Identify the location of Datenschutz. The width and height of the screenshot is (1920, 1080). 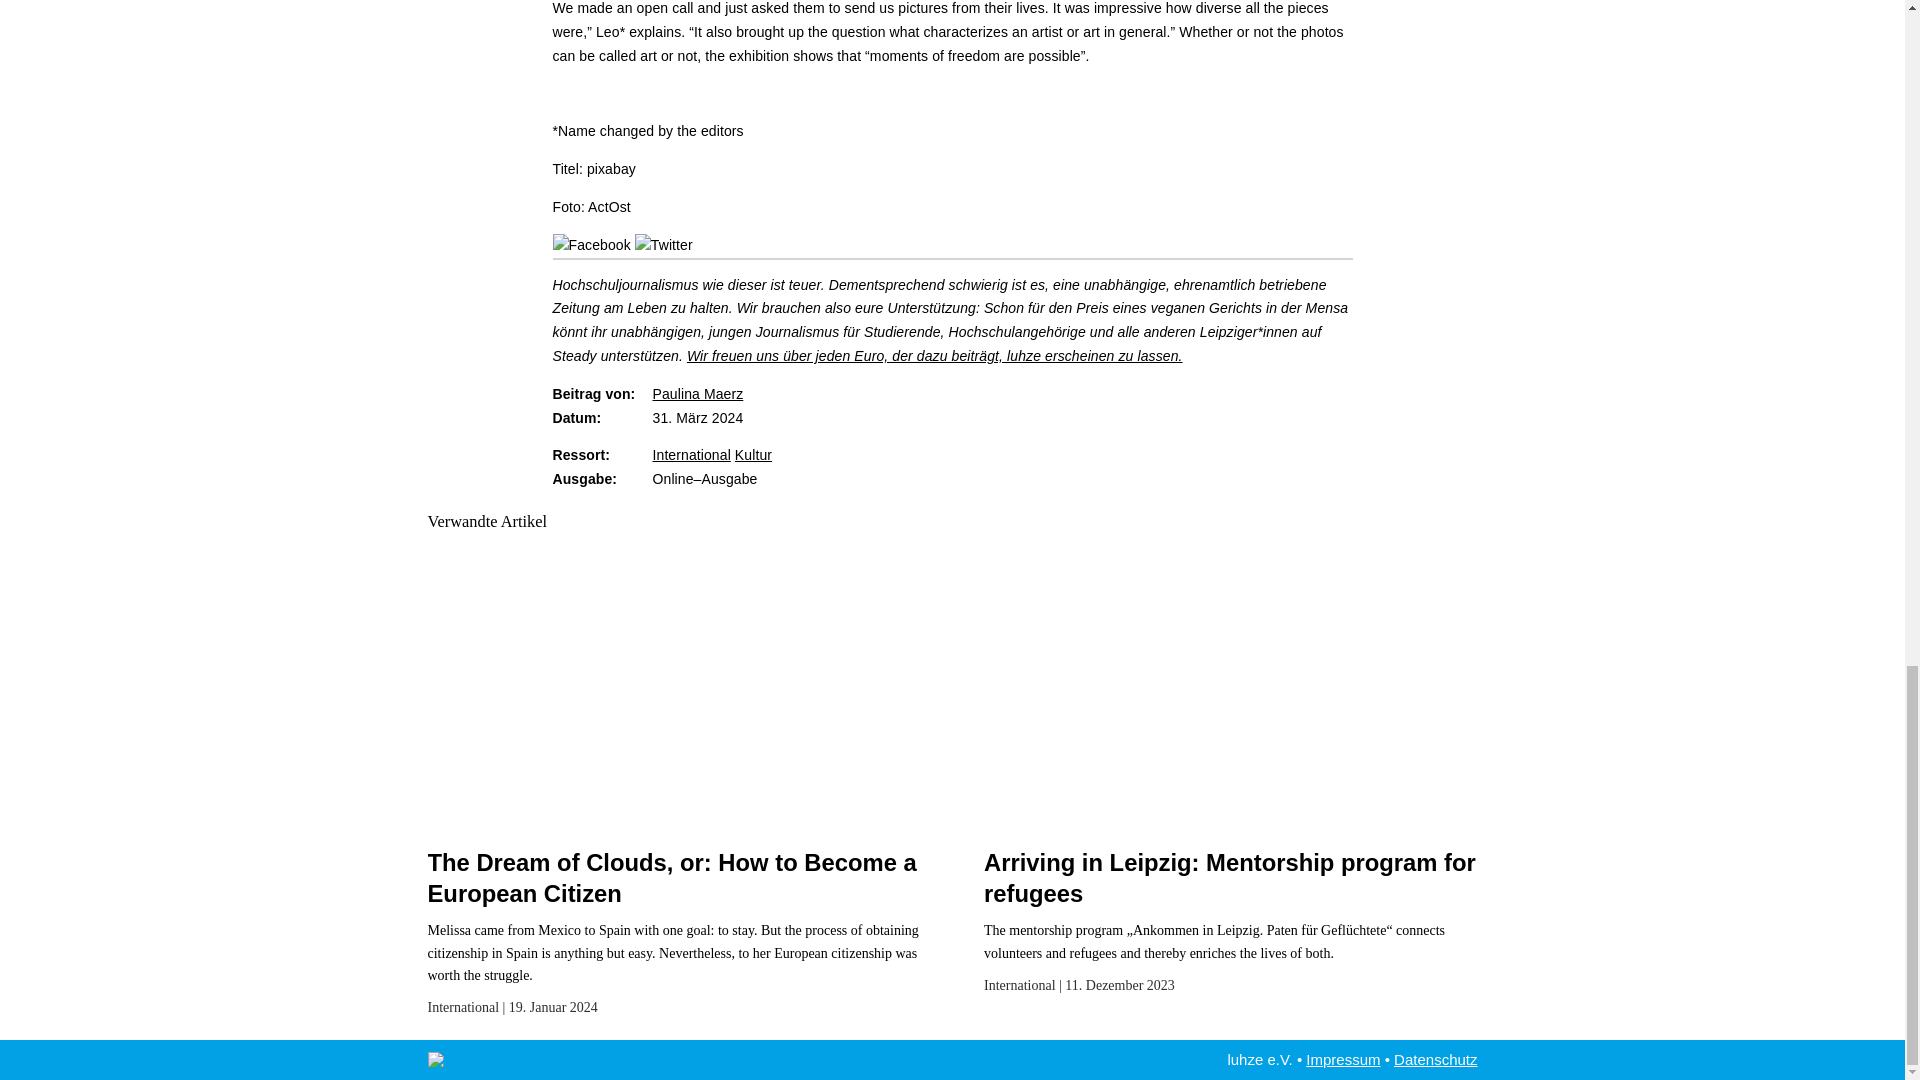
(1434, 1059).